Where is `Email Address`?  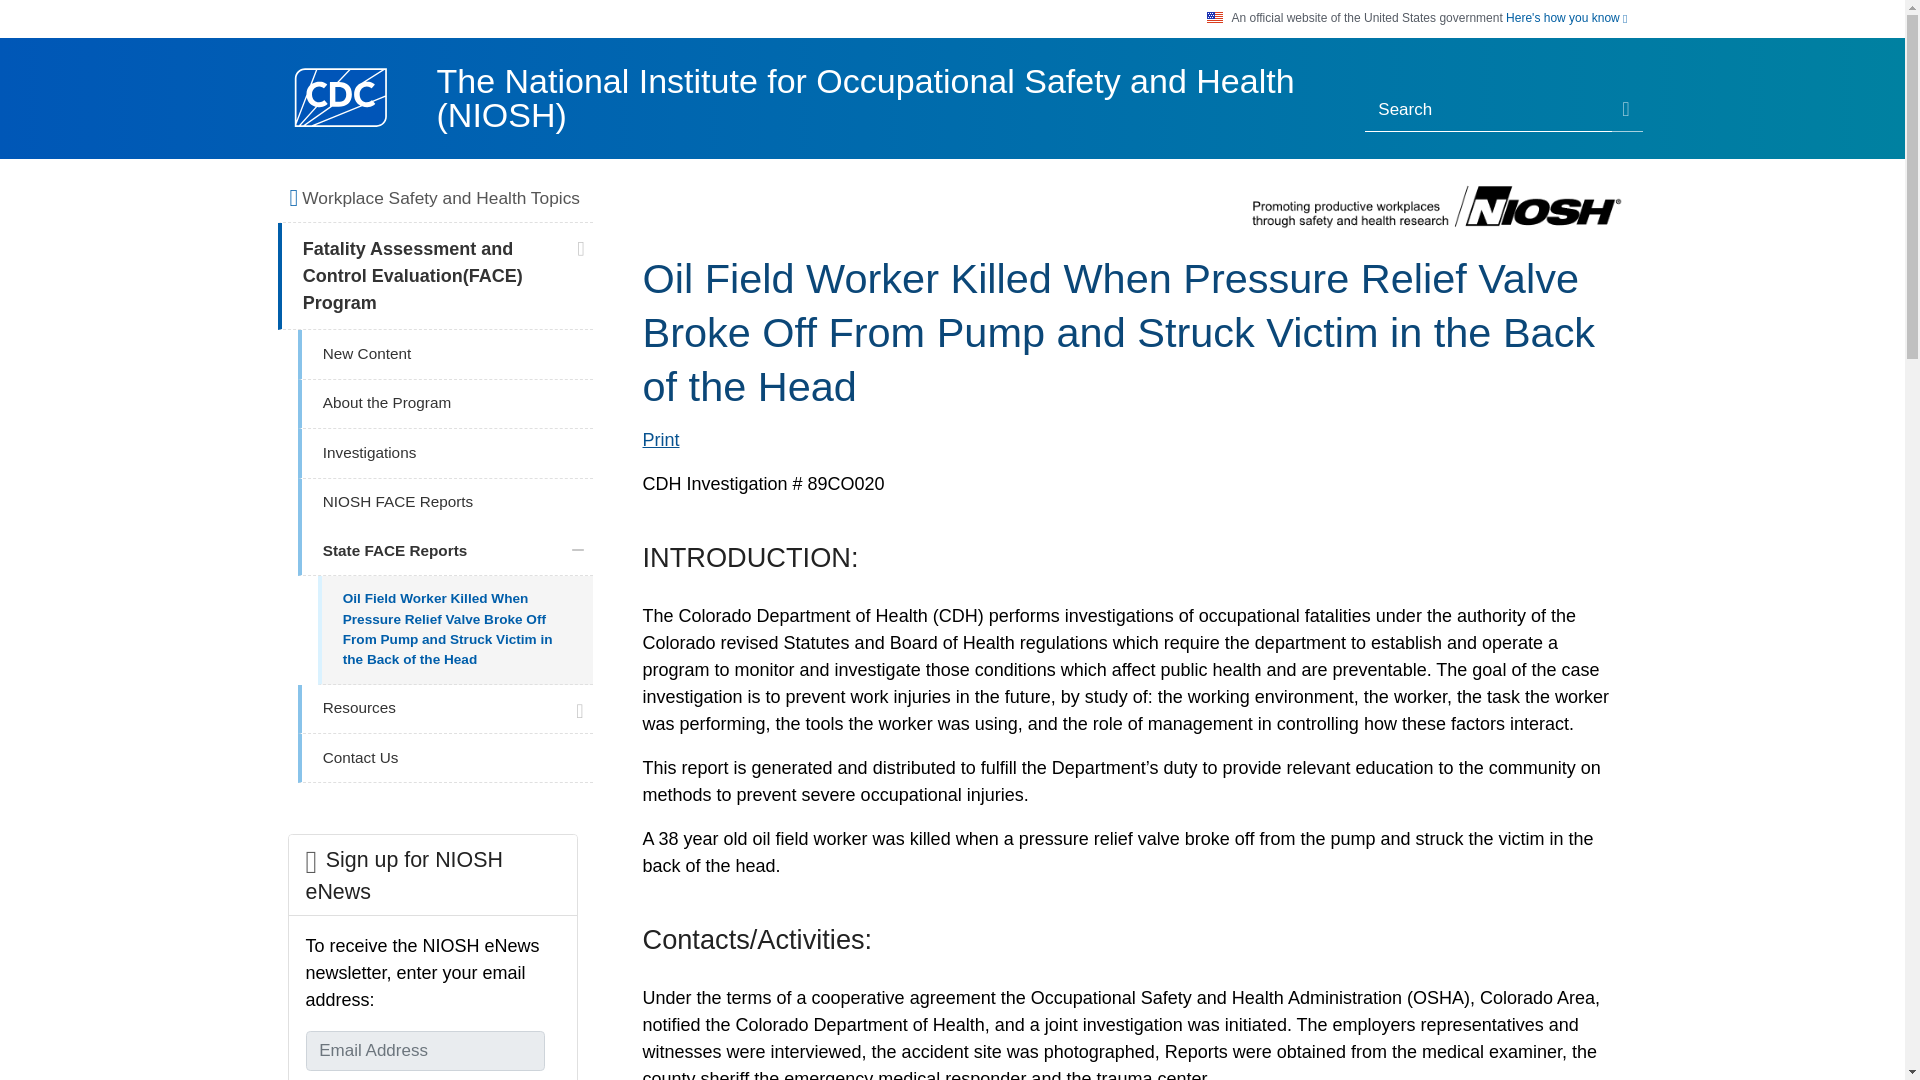 Email Address is located at coordinates (425, 1051).